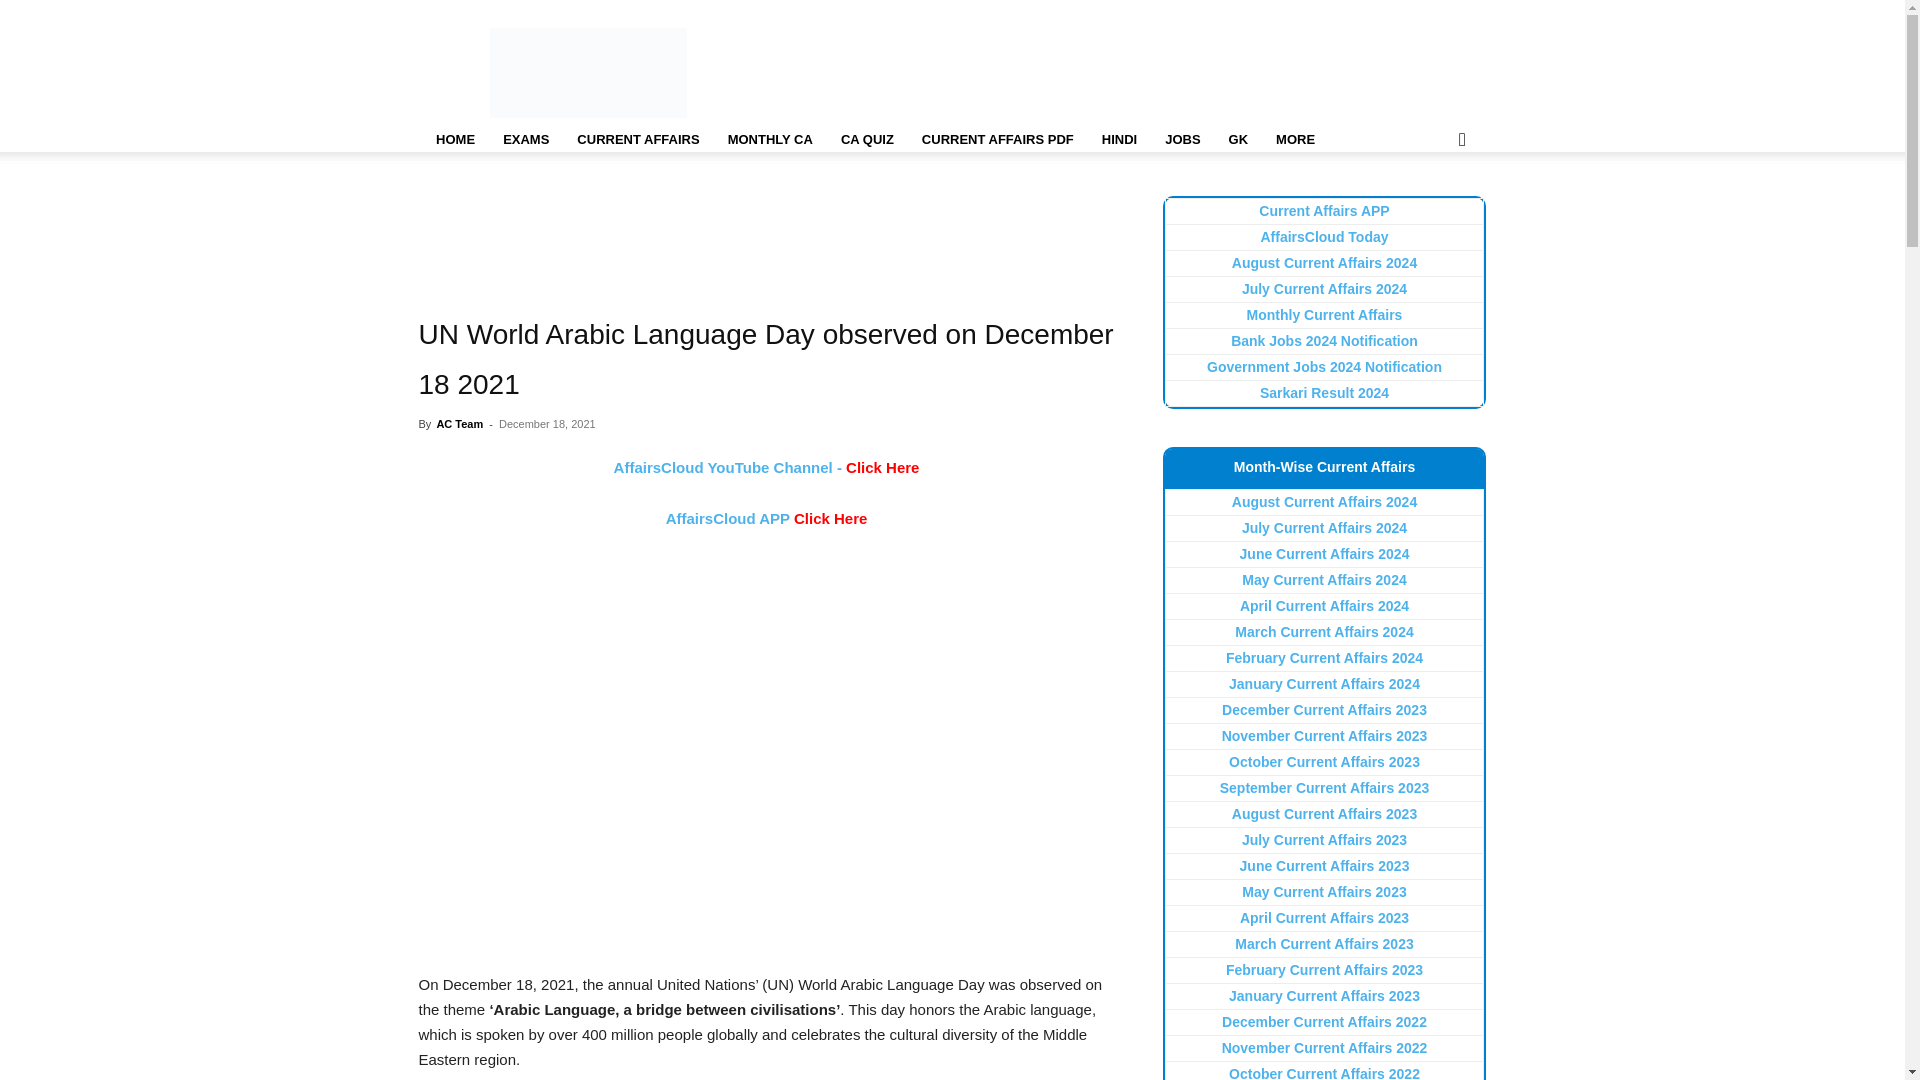 The height and width of the screenshot is (1080, 1920). I want to click on Current Affairs, so click(637, 140).